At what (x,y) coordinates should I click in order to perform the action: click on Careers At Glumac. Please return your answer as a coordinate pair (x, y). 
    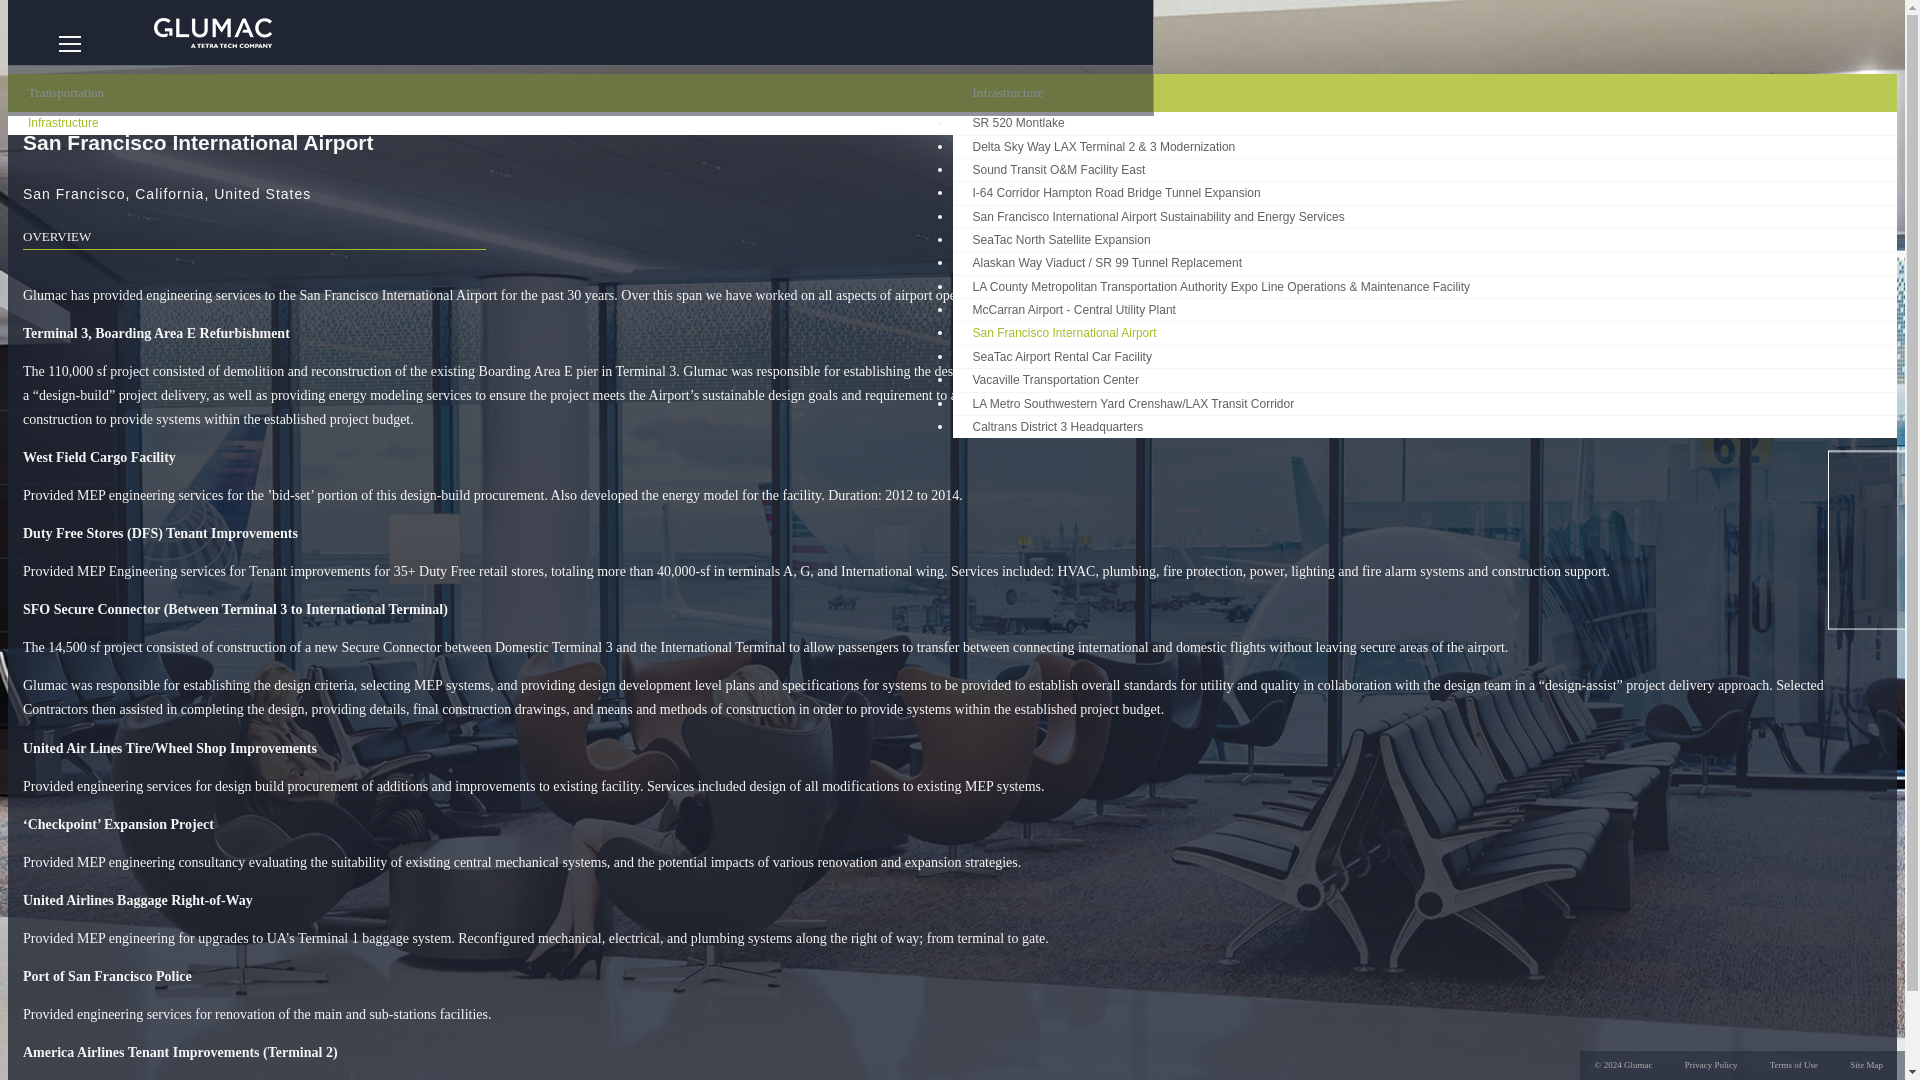
    Looking at the image, I should click on (822, 79).